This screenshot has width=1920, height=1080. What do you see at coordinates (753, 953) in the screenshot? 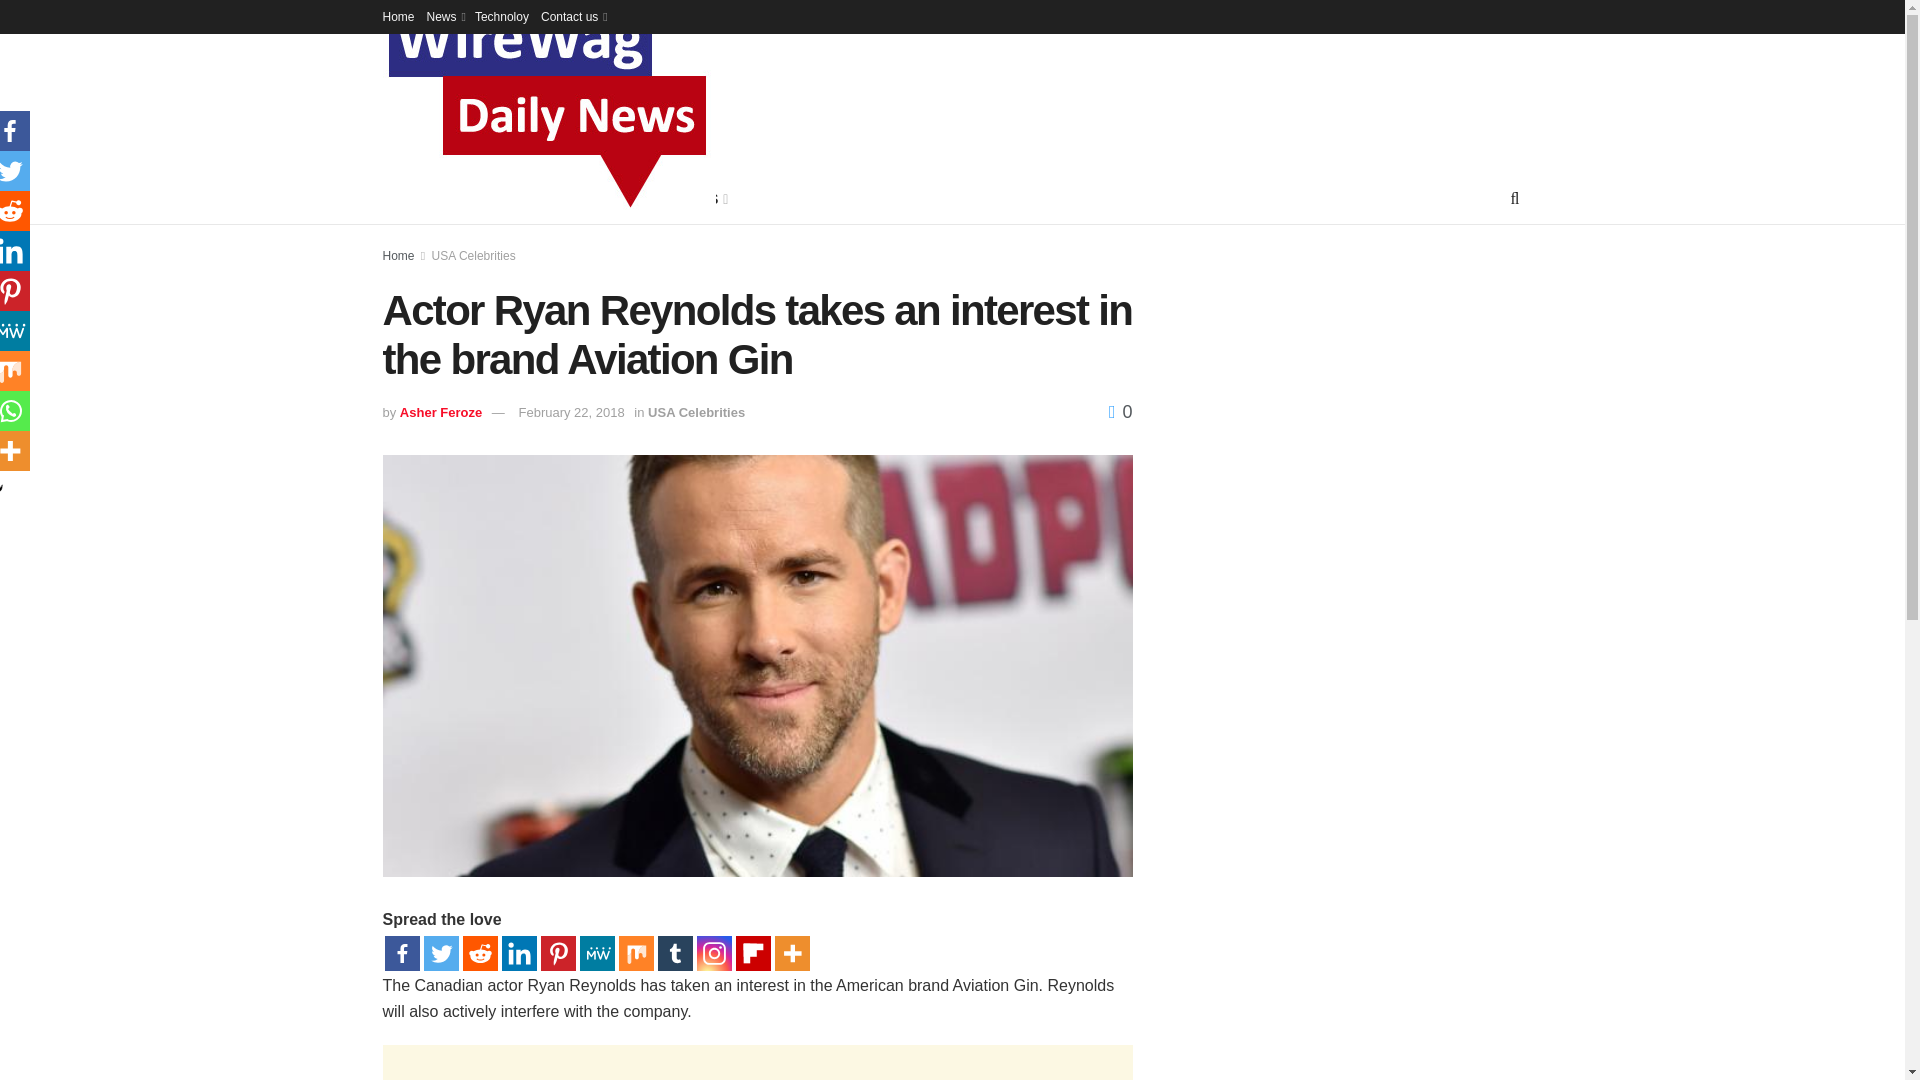
I see `Flipboard` at bounding box center [753, 953].